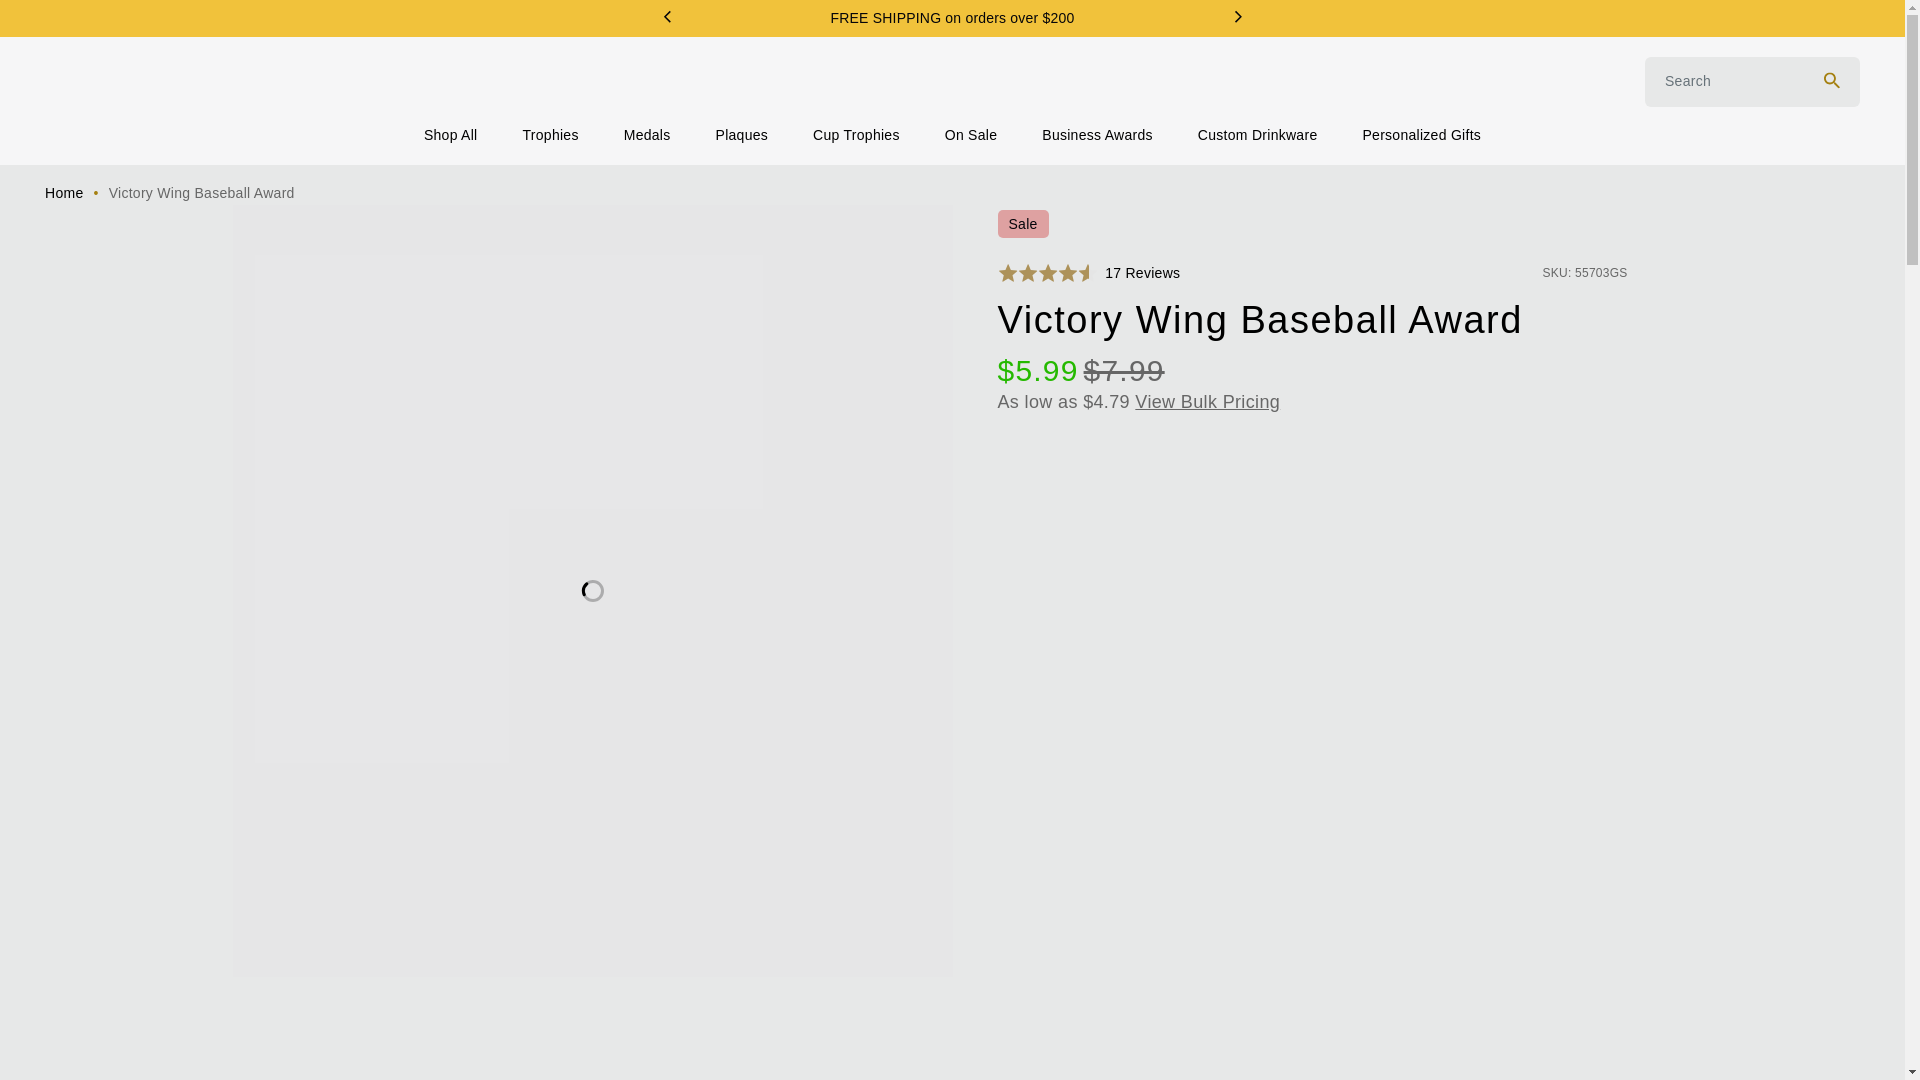  Describe the element at coordinates (647, 135) in the screenshot. I see `Medals` at that location.